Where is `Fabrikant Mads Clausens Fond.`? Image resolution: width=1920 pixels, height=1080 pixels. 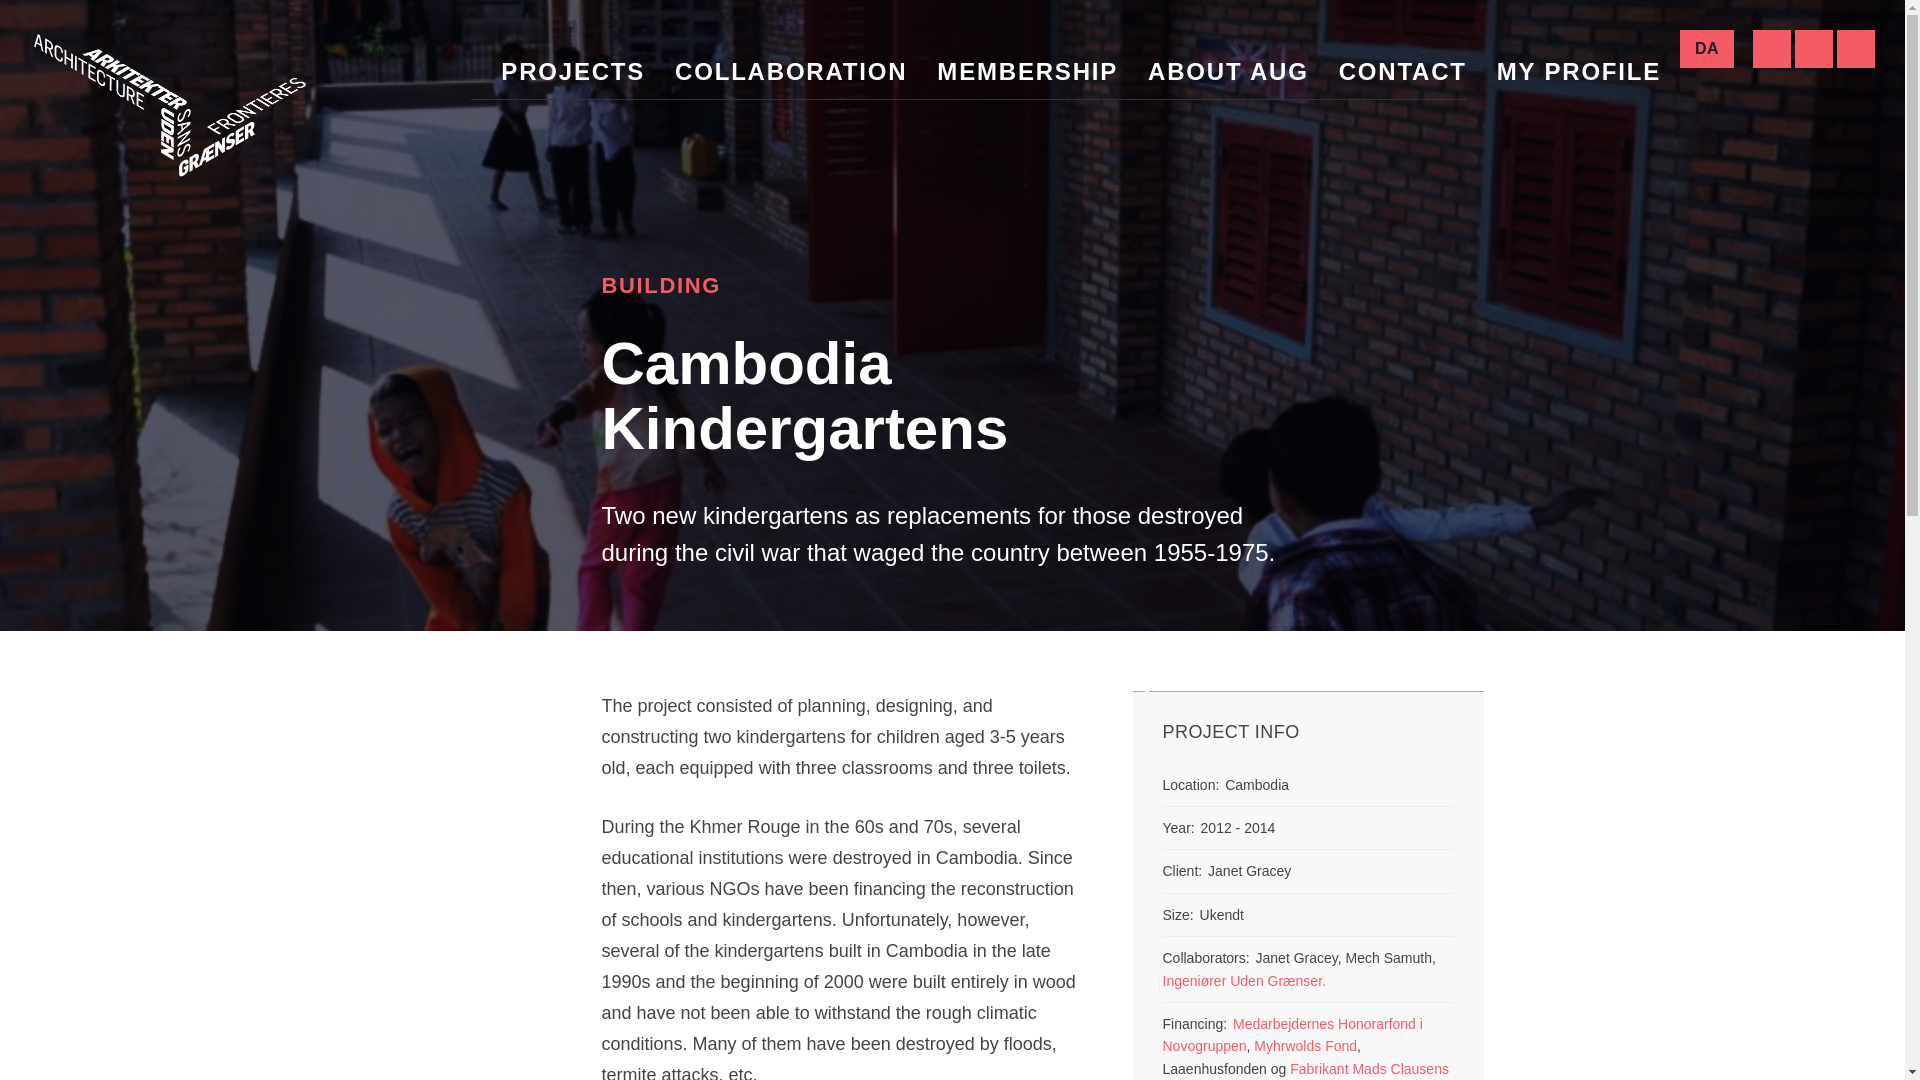
Fabrikant Mads Clausens Fond. is located at coordinates (1304, 1070).